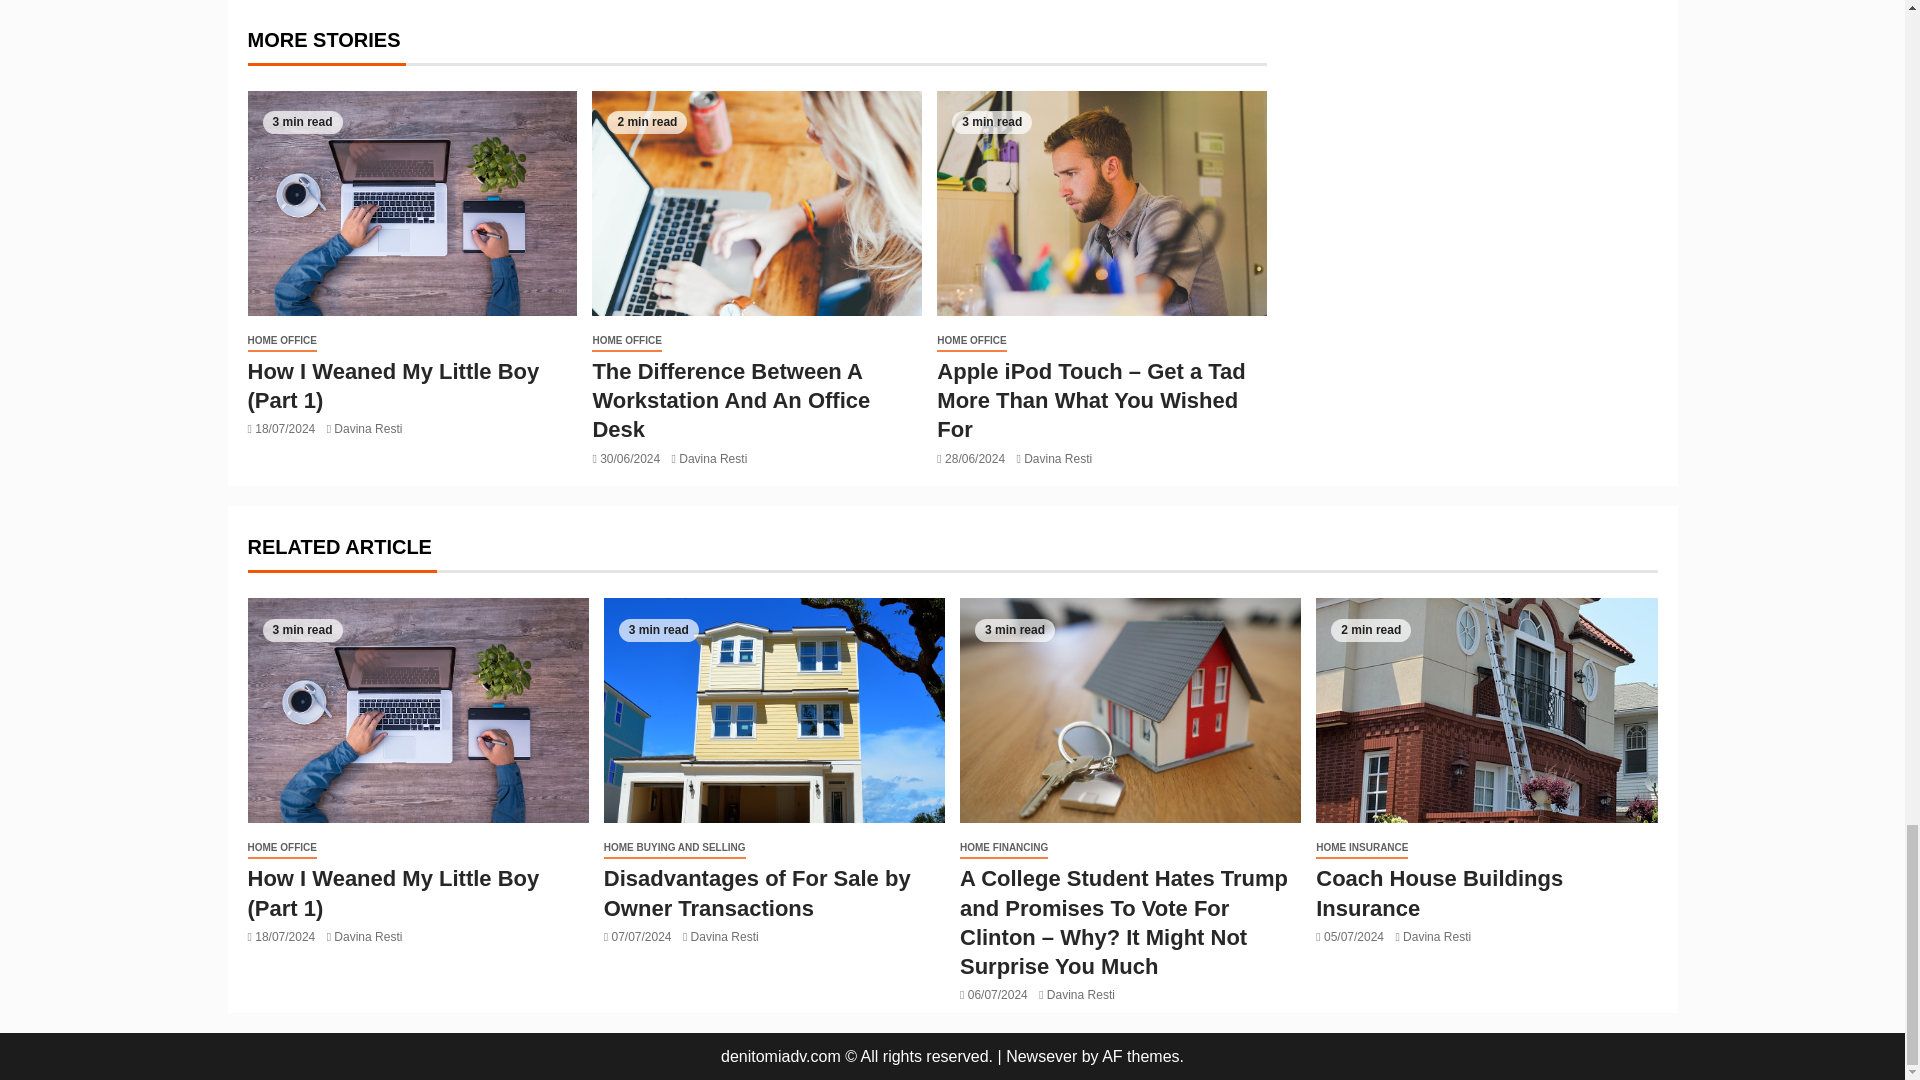 Image resolution: width=1920 pixels, height=1080 pixels. I want to click on The Difference Between A Workstation And An Office Desk, so click(756, 203).